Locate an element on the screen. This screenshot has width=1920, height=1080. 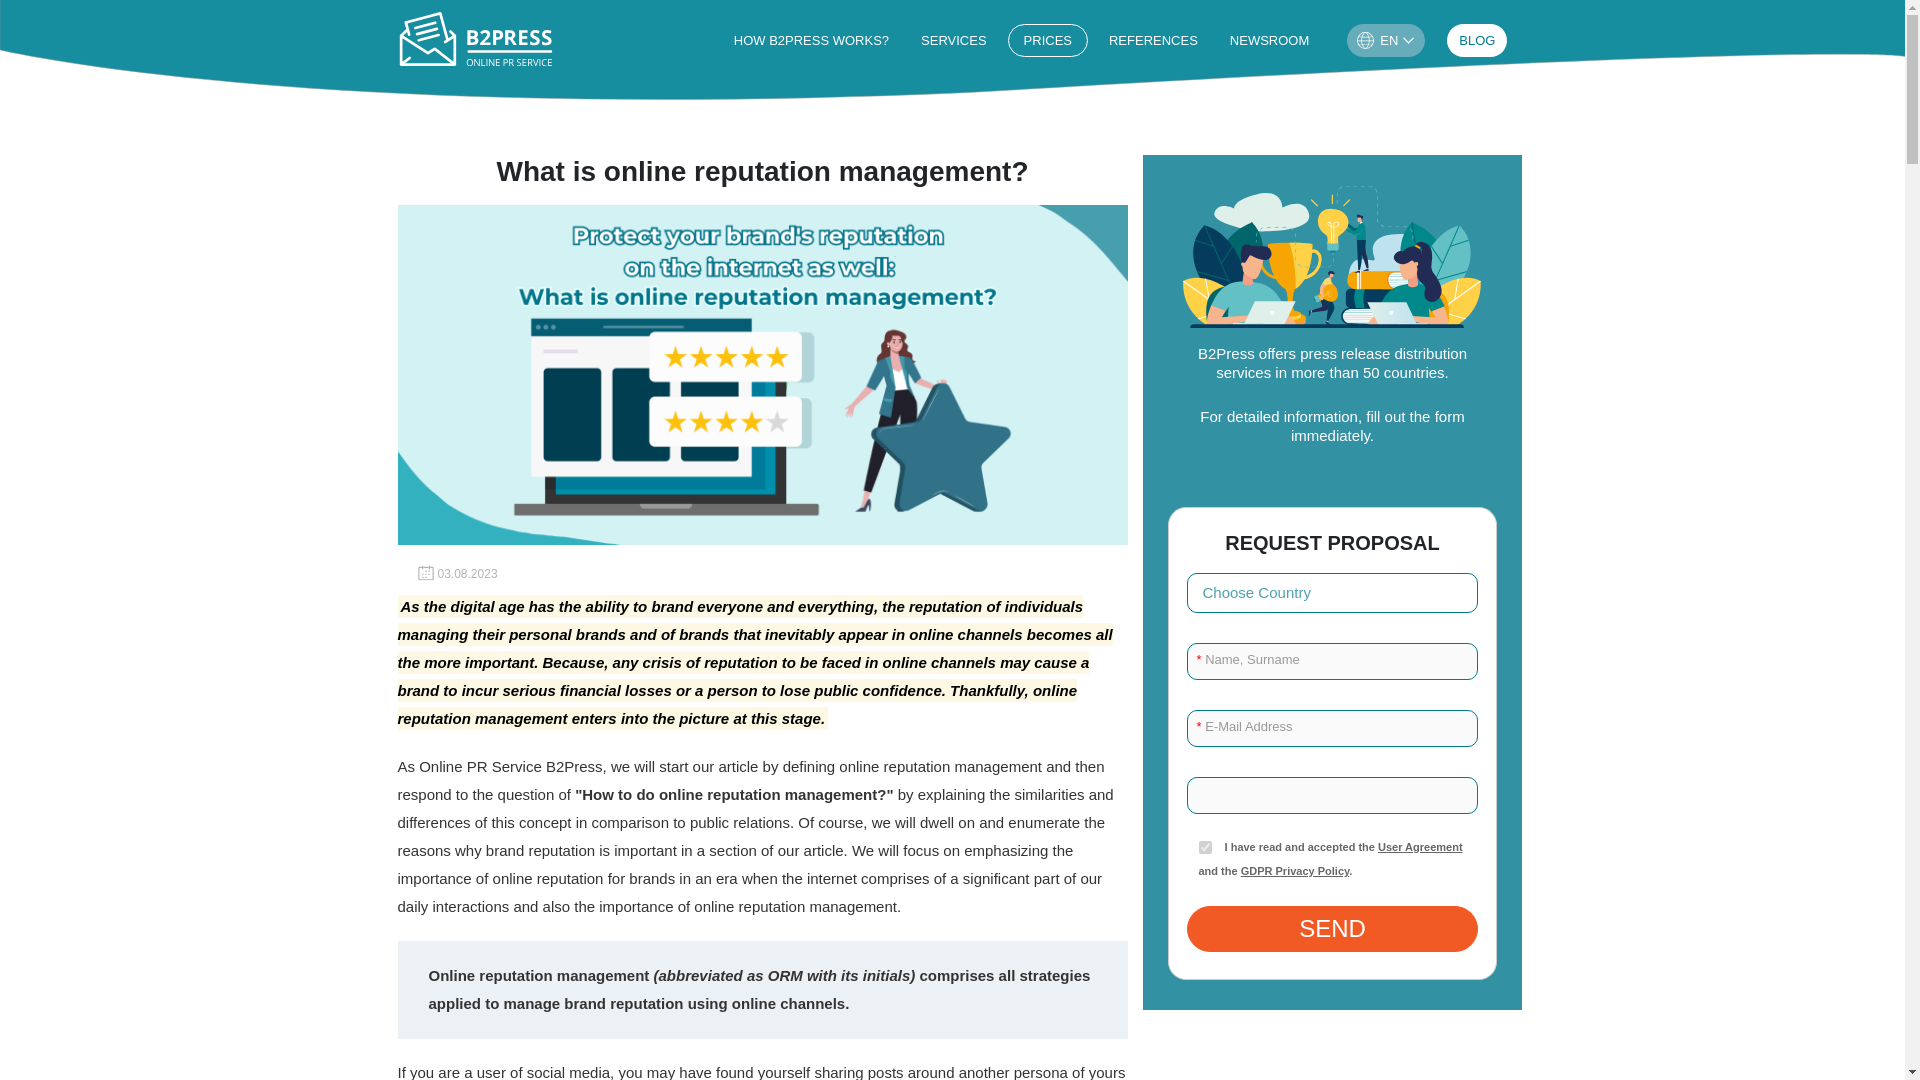
b2press is located at coordinates (478, 39).